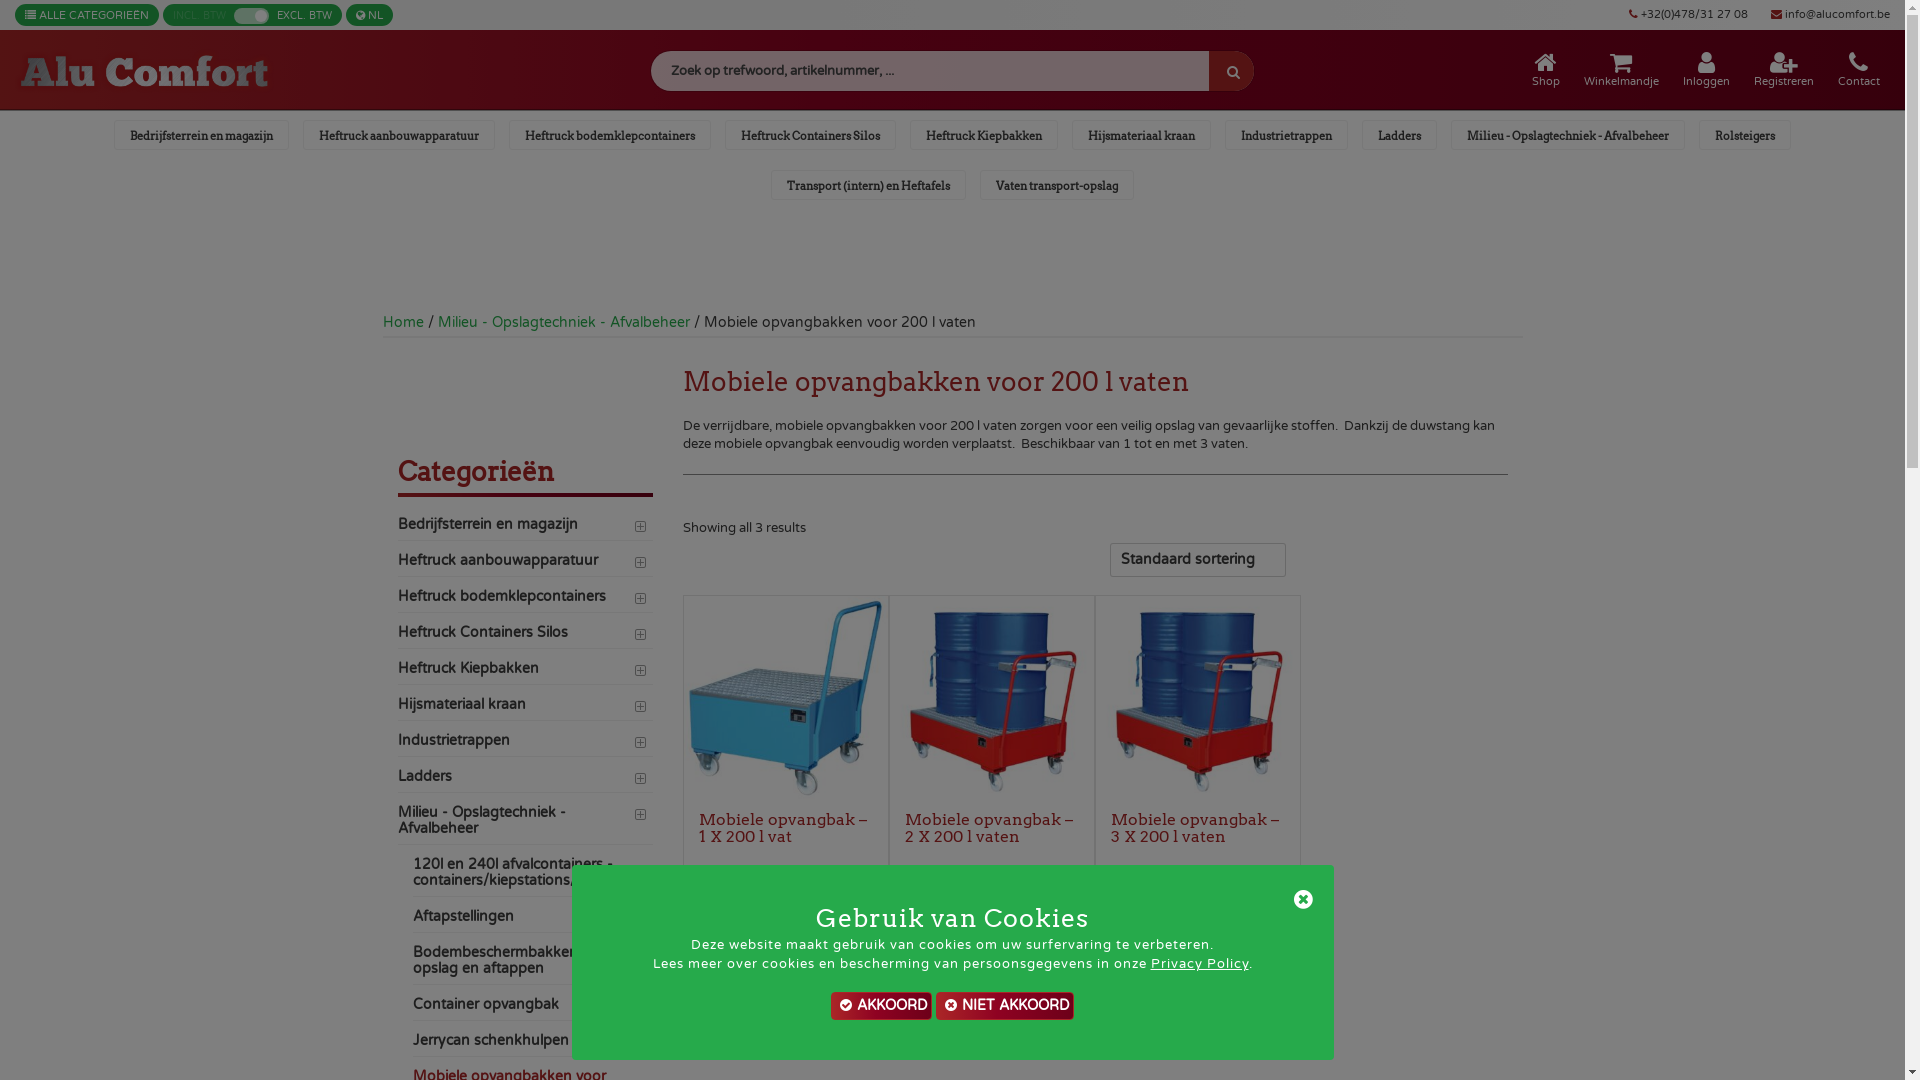 The image size is (1920, 1080). I want to click on AKKOORD, so click(882, 1006).